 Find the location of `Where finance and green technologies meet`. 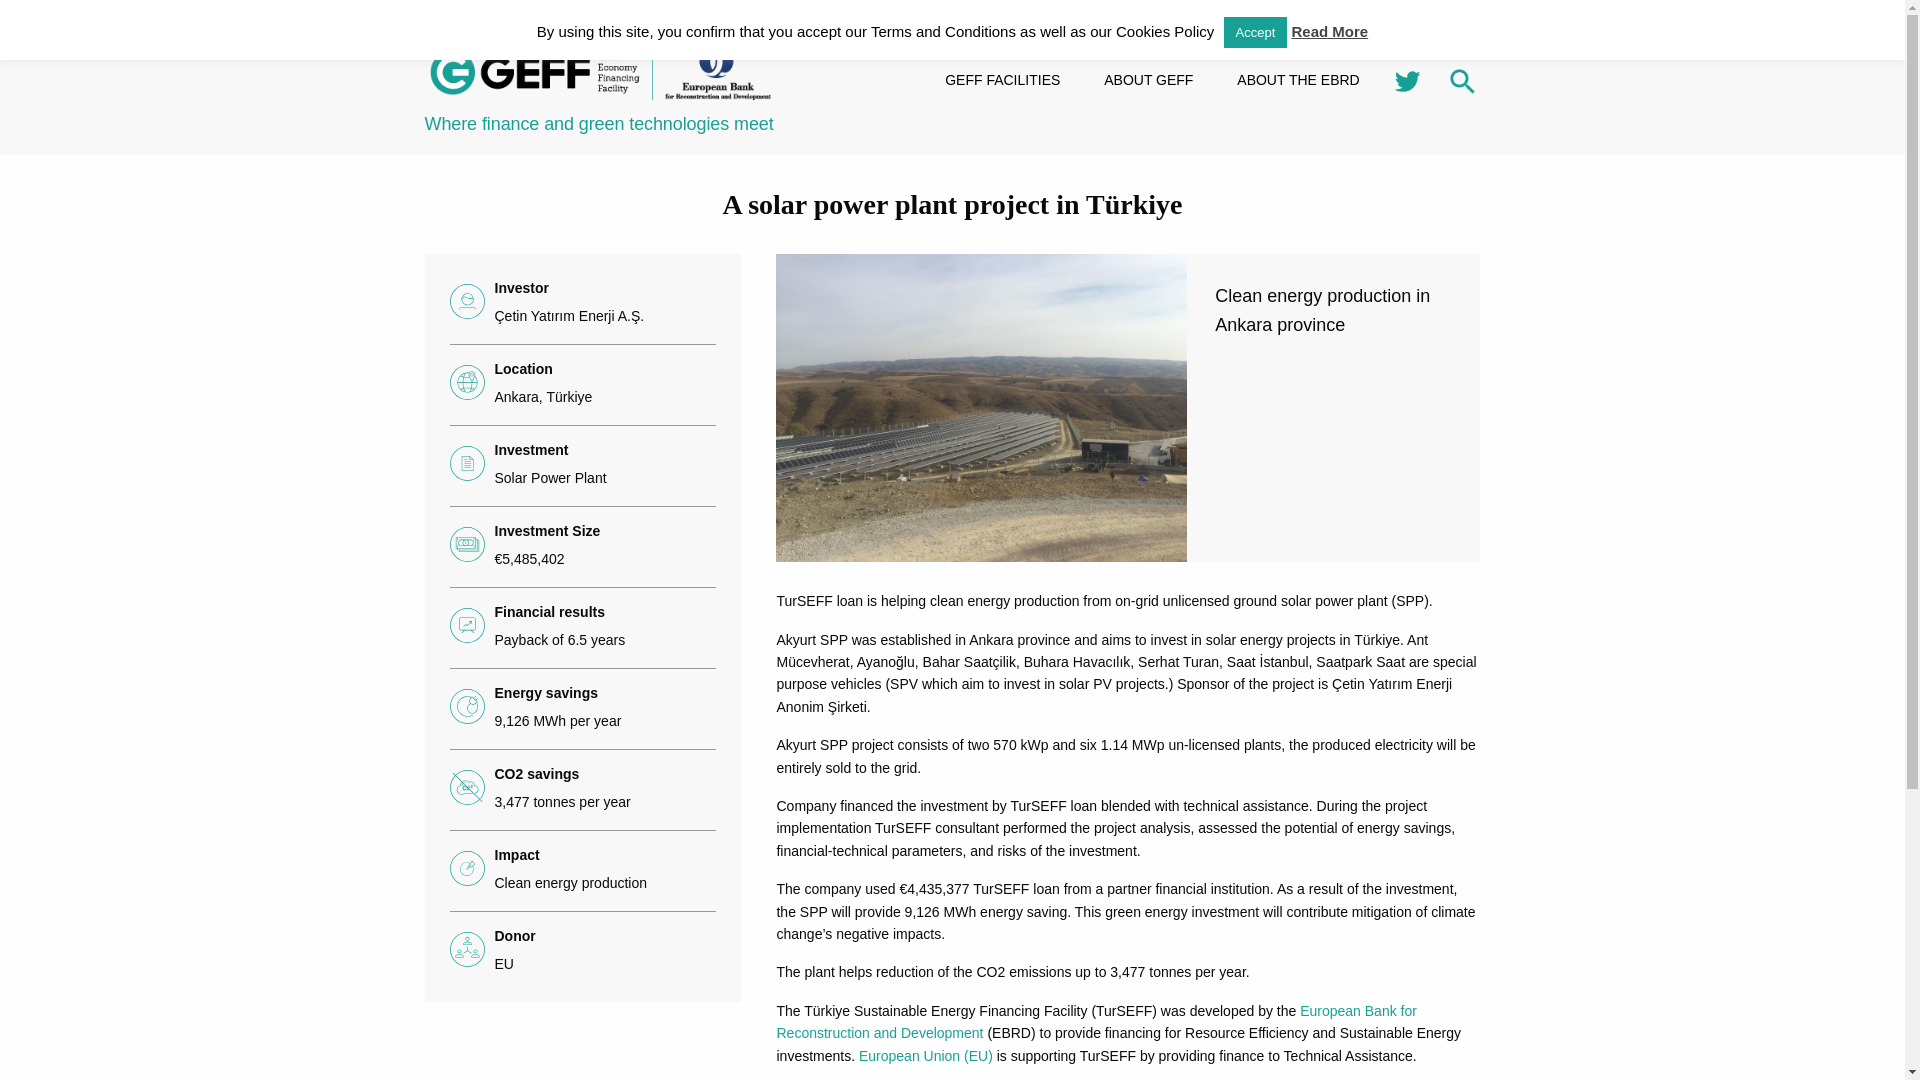

Where finance and green technologies meet is located at coordinates (600, 104).